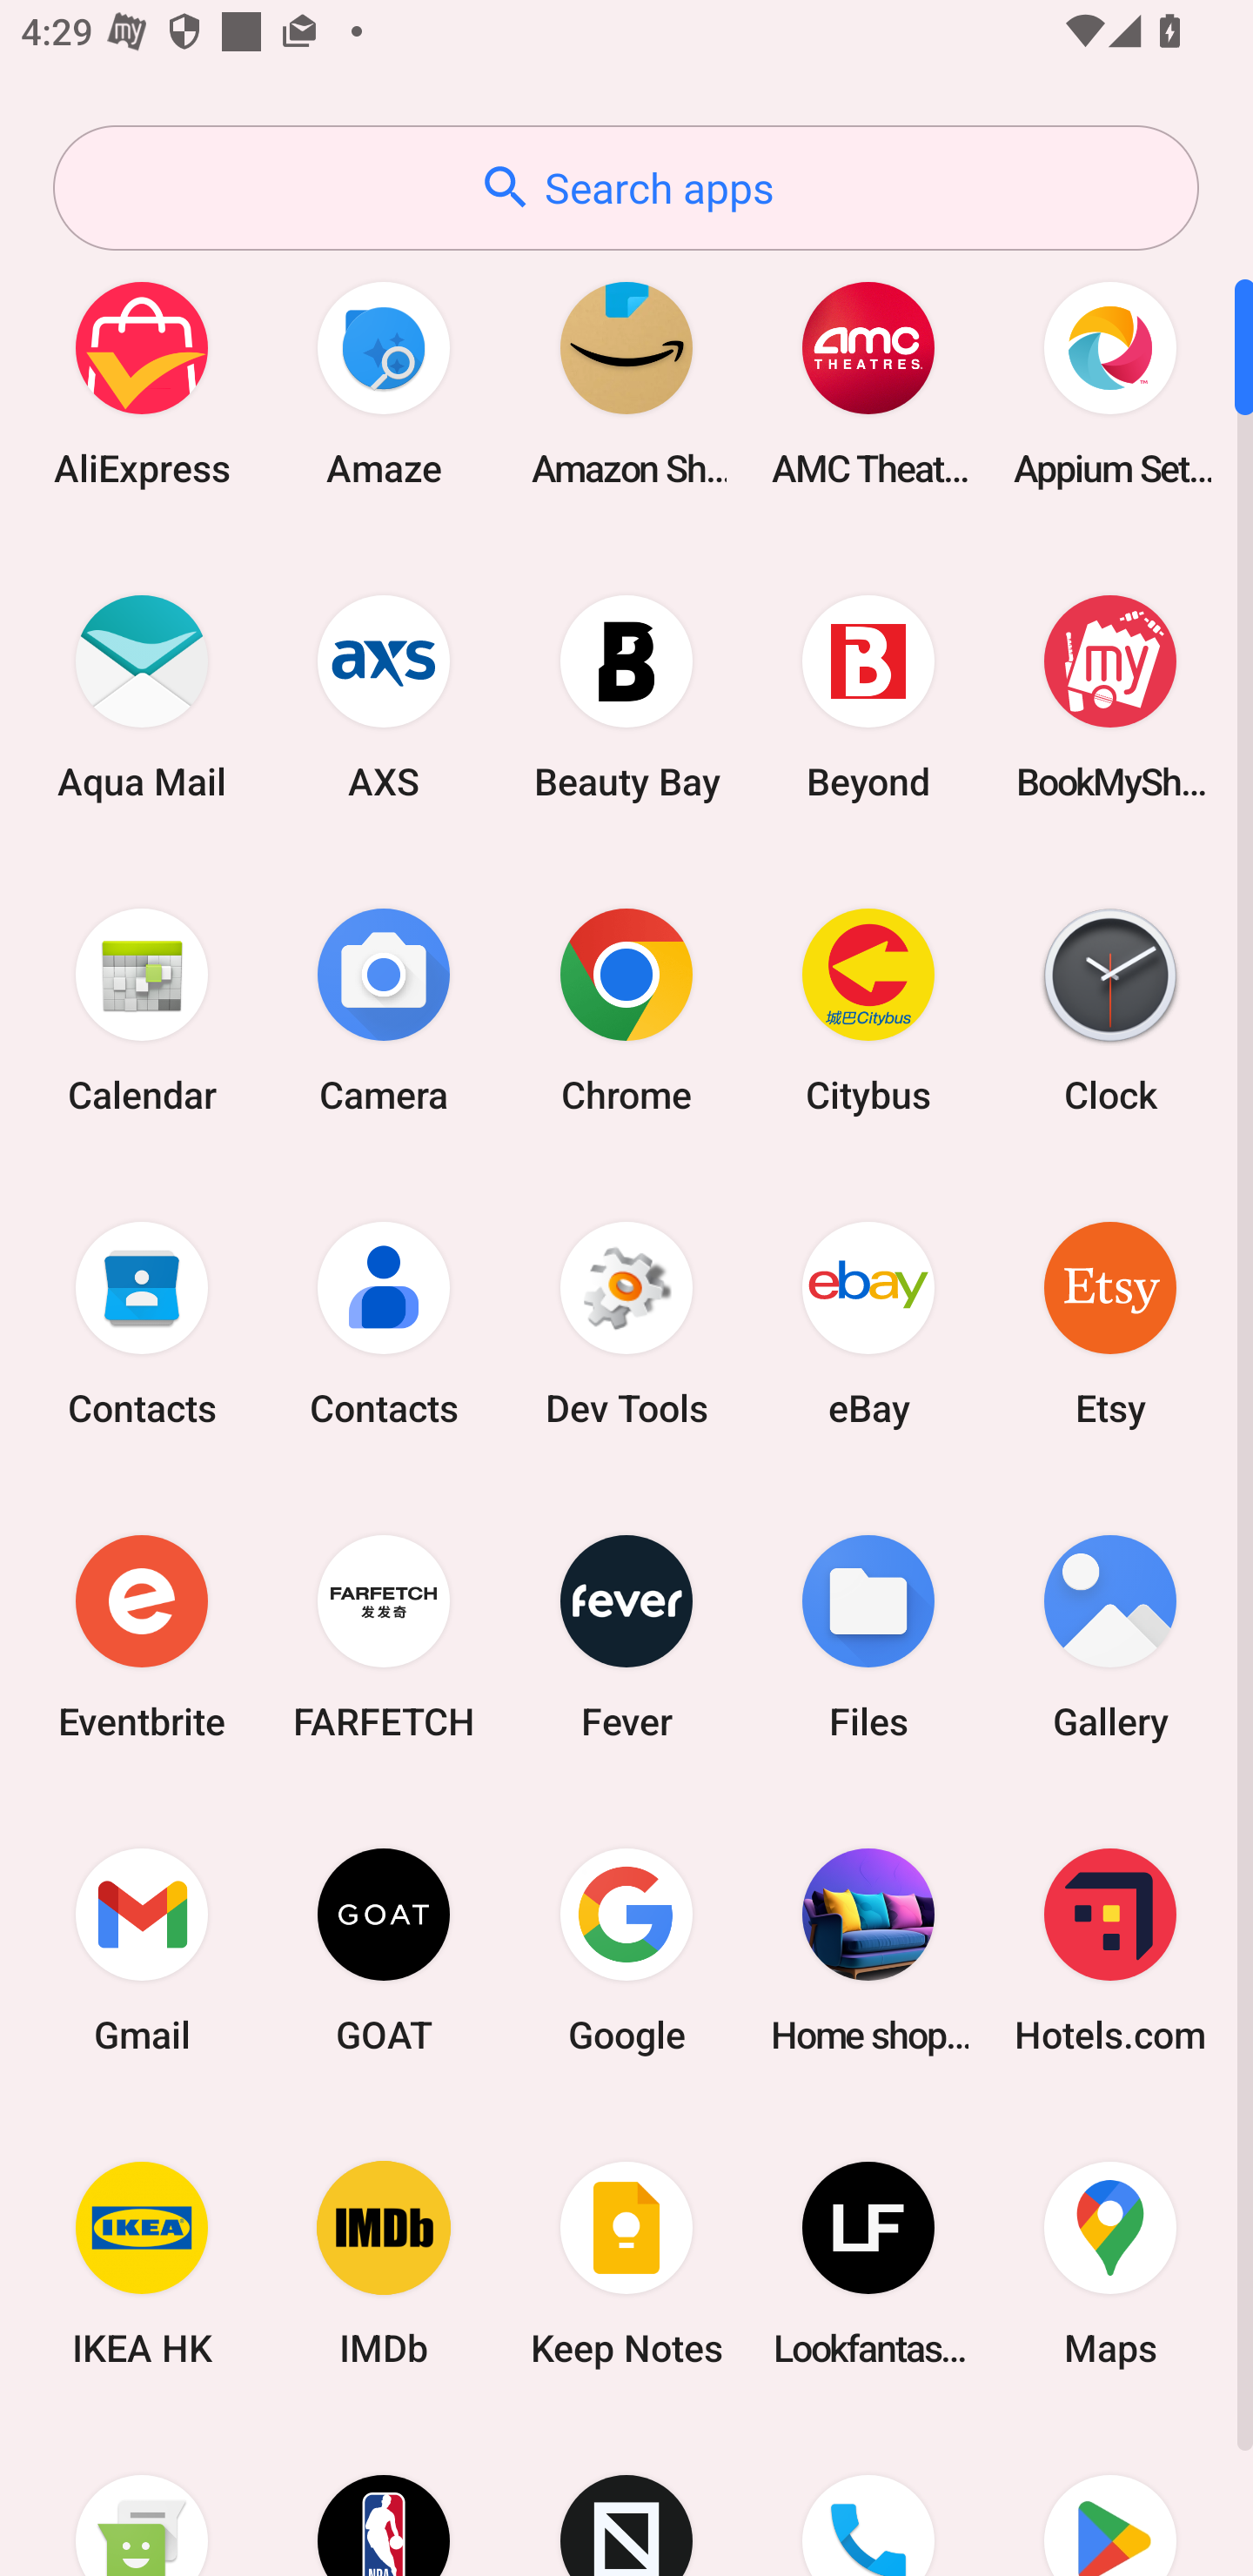 The width and height of the screenshot is (1253, 2576). I want to click on Citybus, so click(868, 1010).